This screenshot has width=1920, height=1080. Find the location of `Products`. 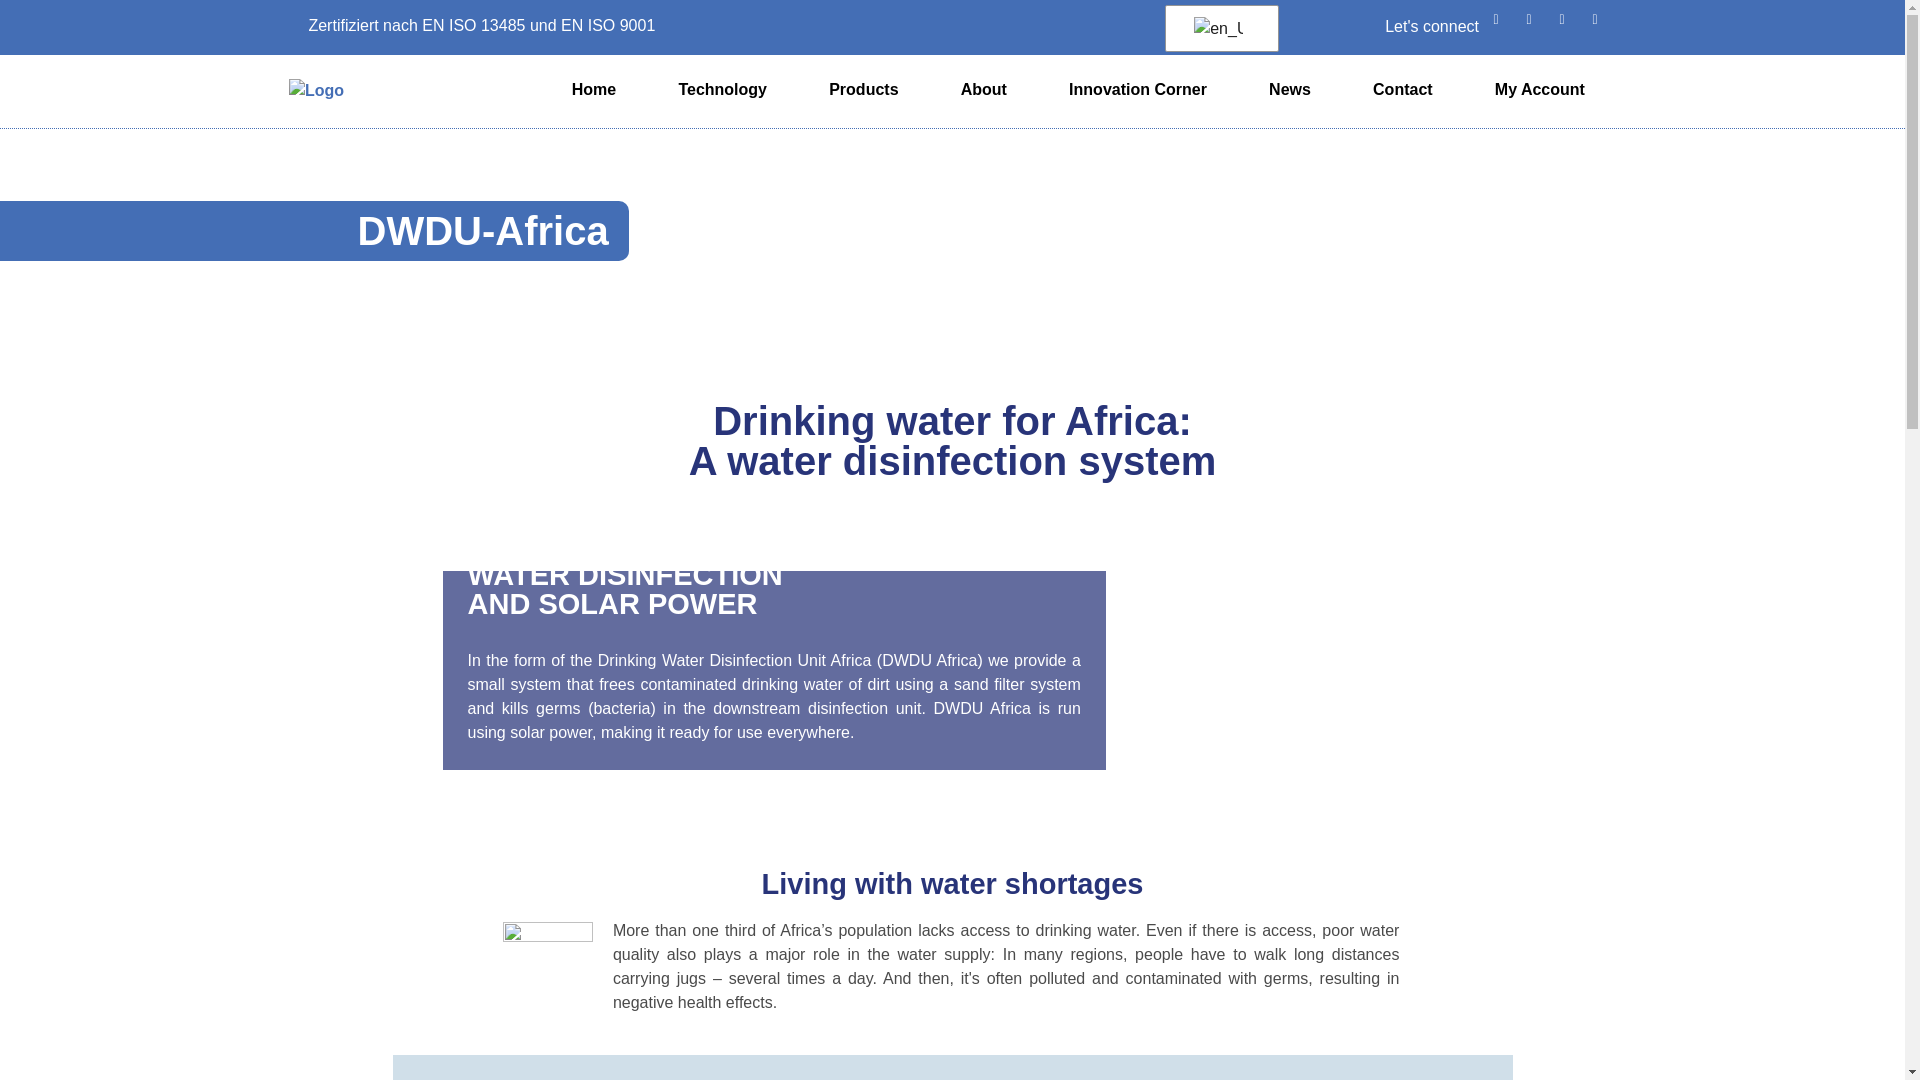

Products is located at coordinates (864, 90).